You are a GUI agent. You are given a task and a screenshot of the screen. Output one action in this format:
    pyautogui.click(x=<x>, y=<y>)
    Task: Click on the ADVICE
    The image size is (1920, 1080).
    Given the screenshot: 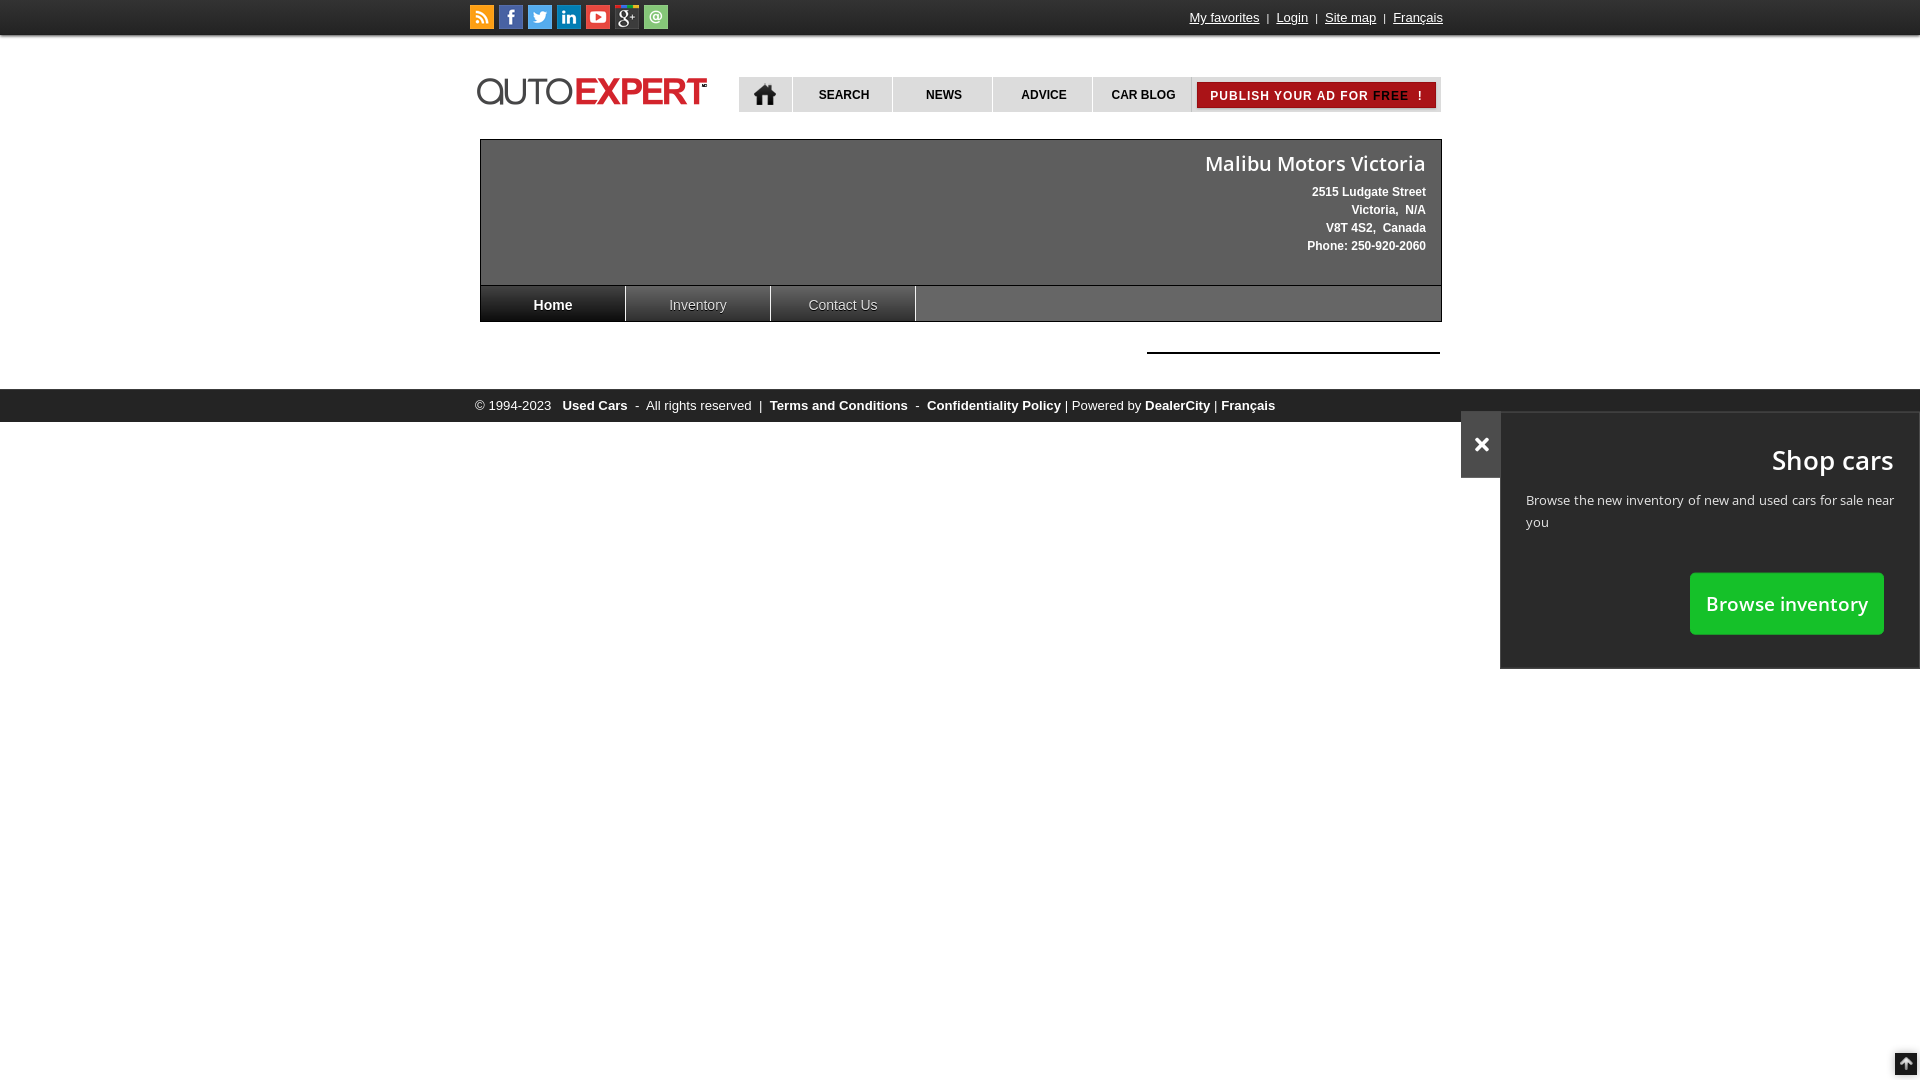 What is the action you would take?
    pyautogui.click(x=1042, y=94)
    